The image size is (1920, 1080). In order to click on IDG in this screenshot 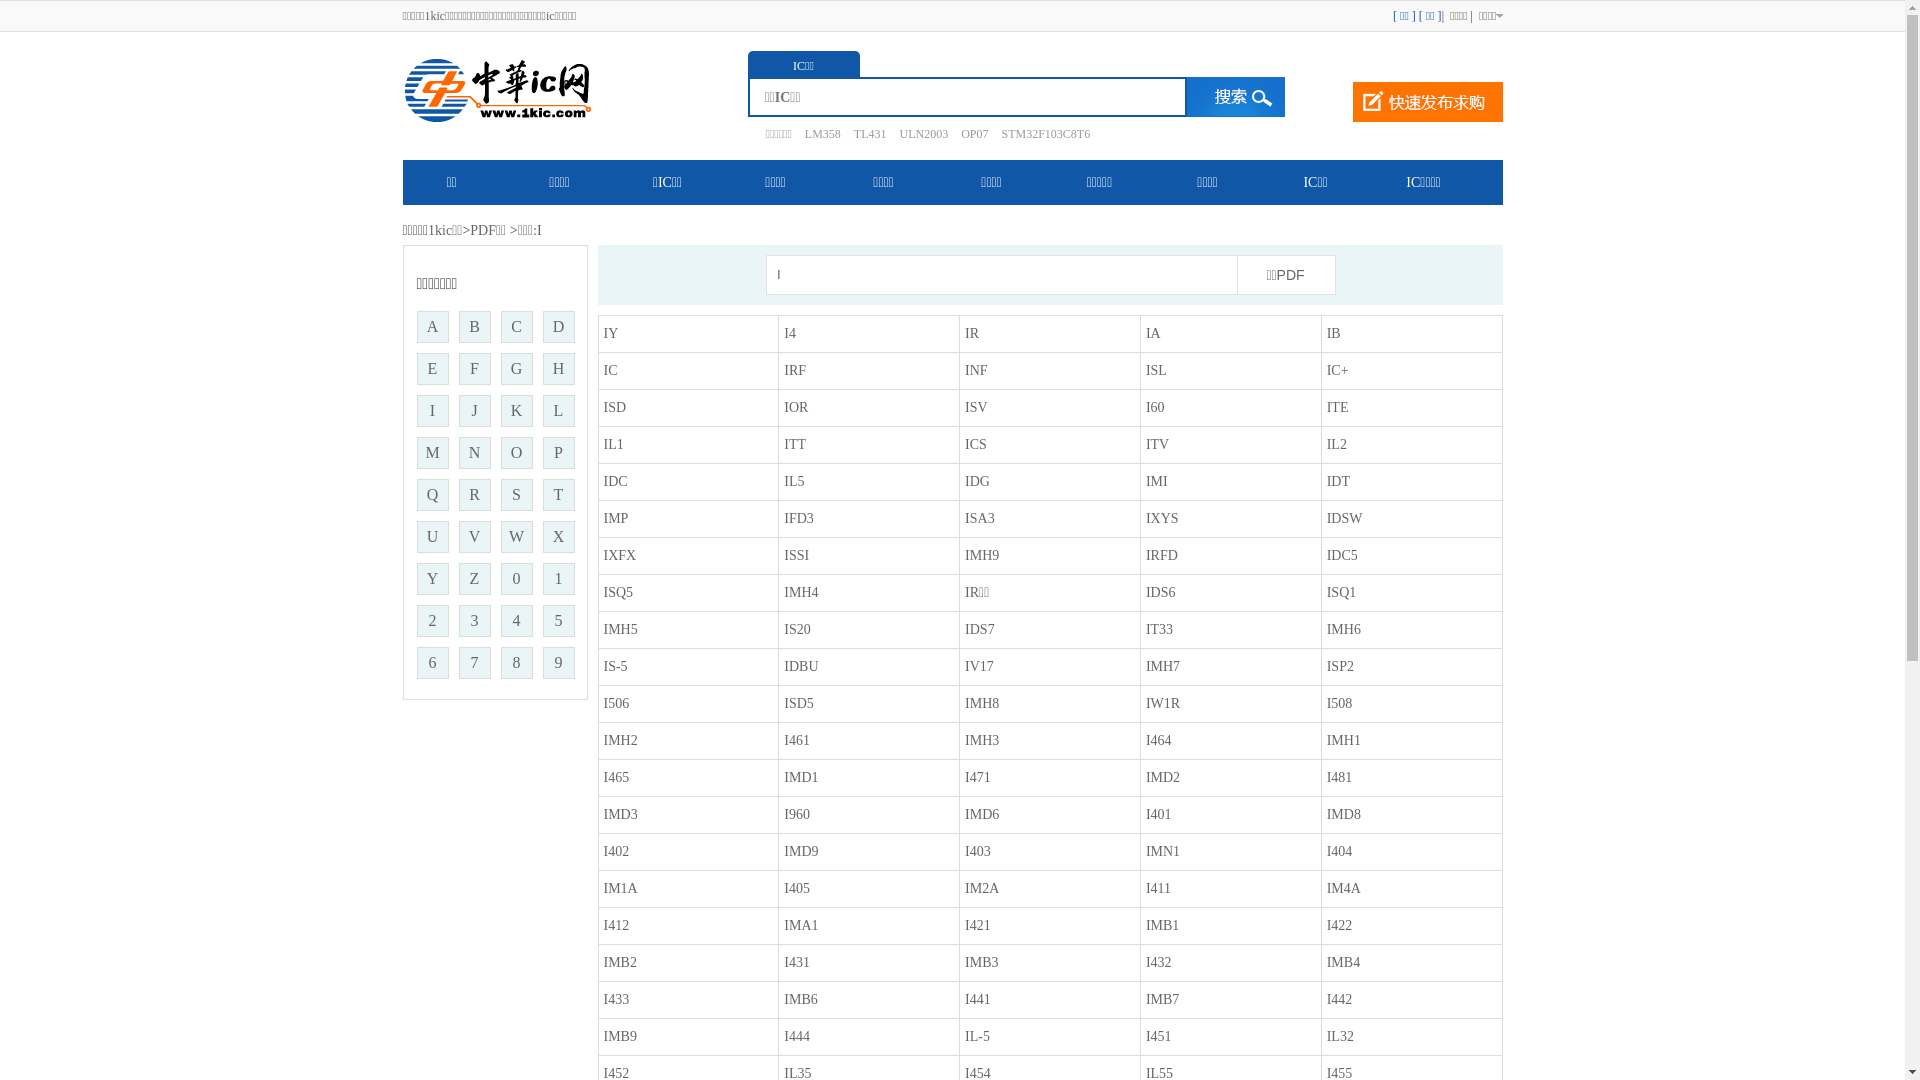, I will do `click(977, 482)`.